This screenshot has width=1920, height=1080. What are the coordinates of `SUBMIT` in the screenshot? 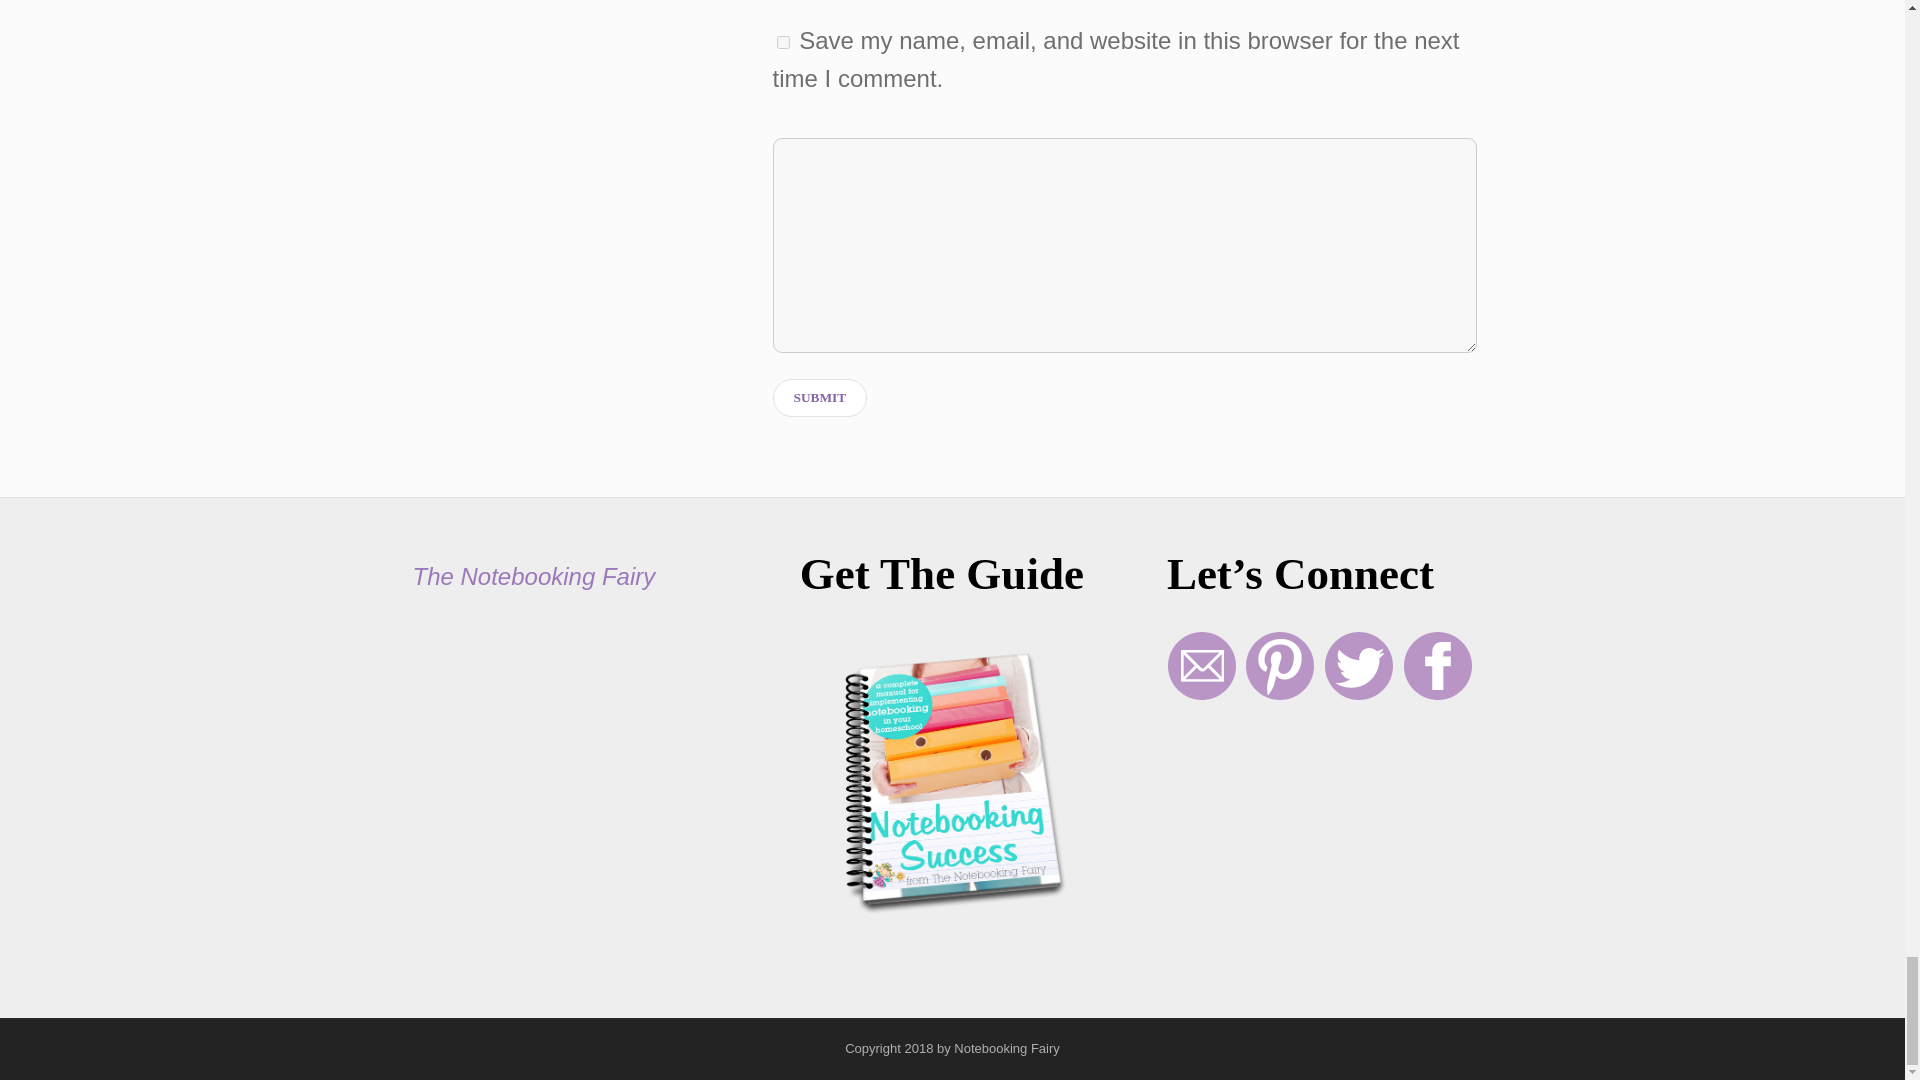 It's located at (820, 398).